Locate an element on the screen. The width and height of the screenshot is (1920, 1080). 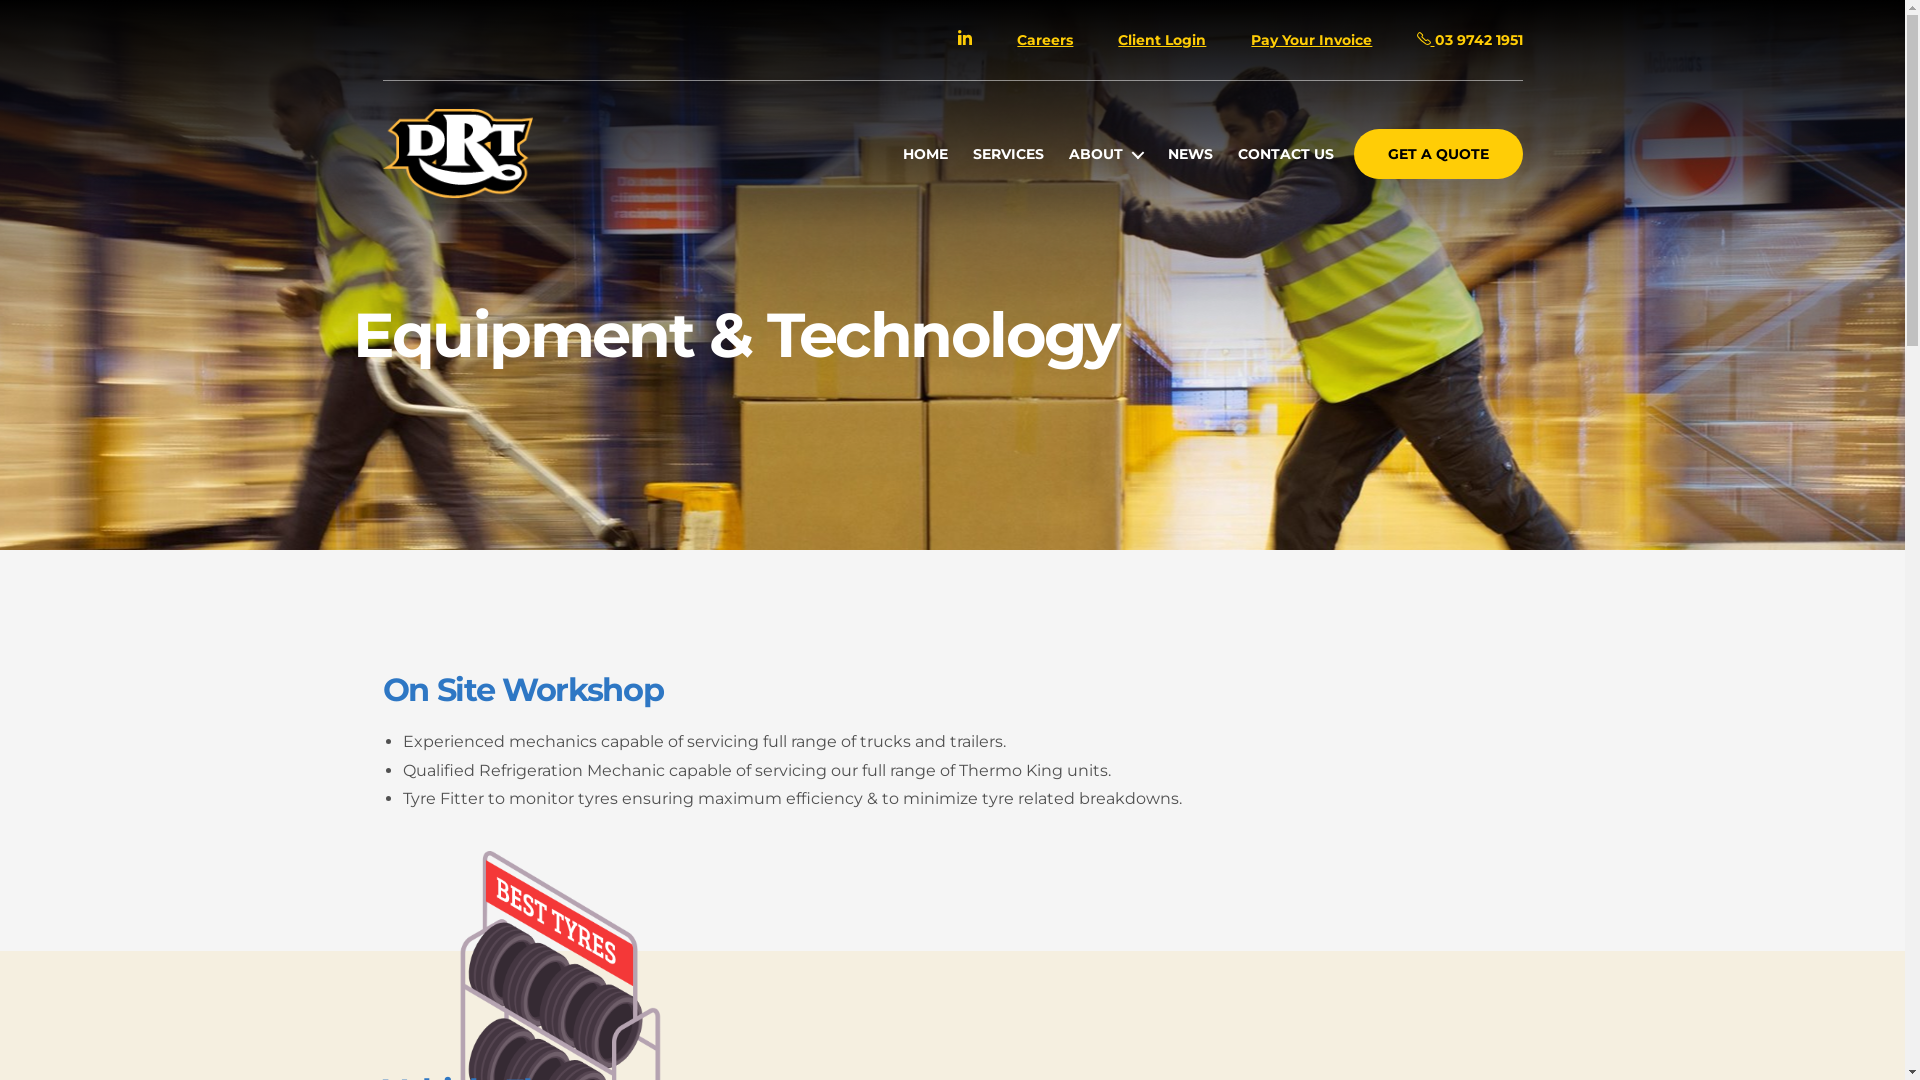
Careers is located at coordinates (1045, 40).